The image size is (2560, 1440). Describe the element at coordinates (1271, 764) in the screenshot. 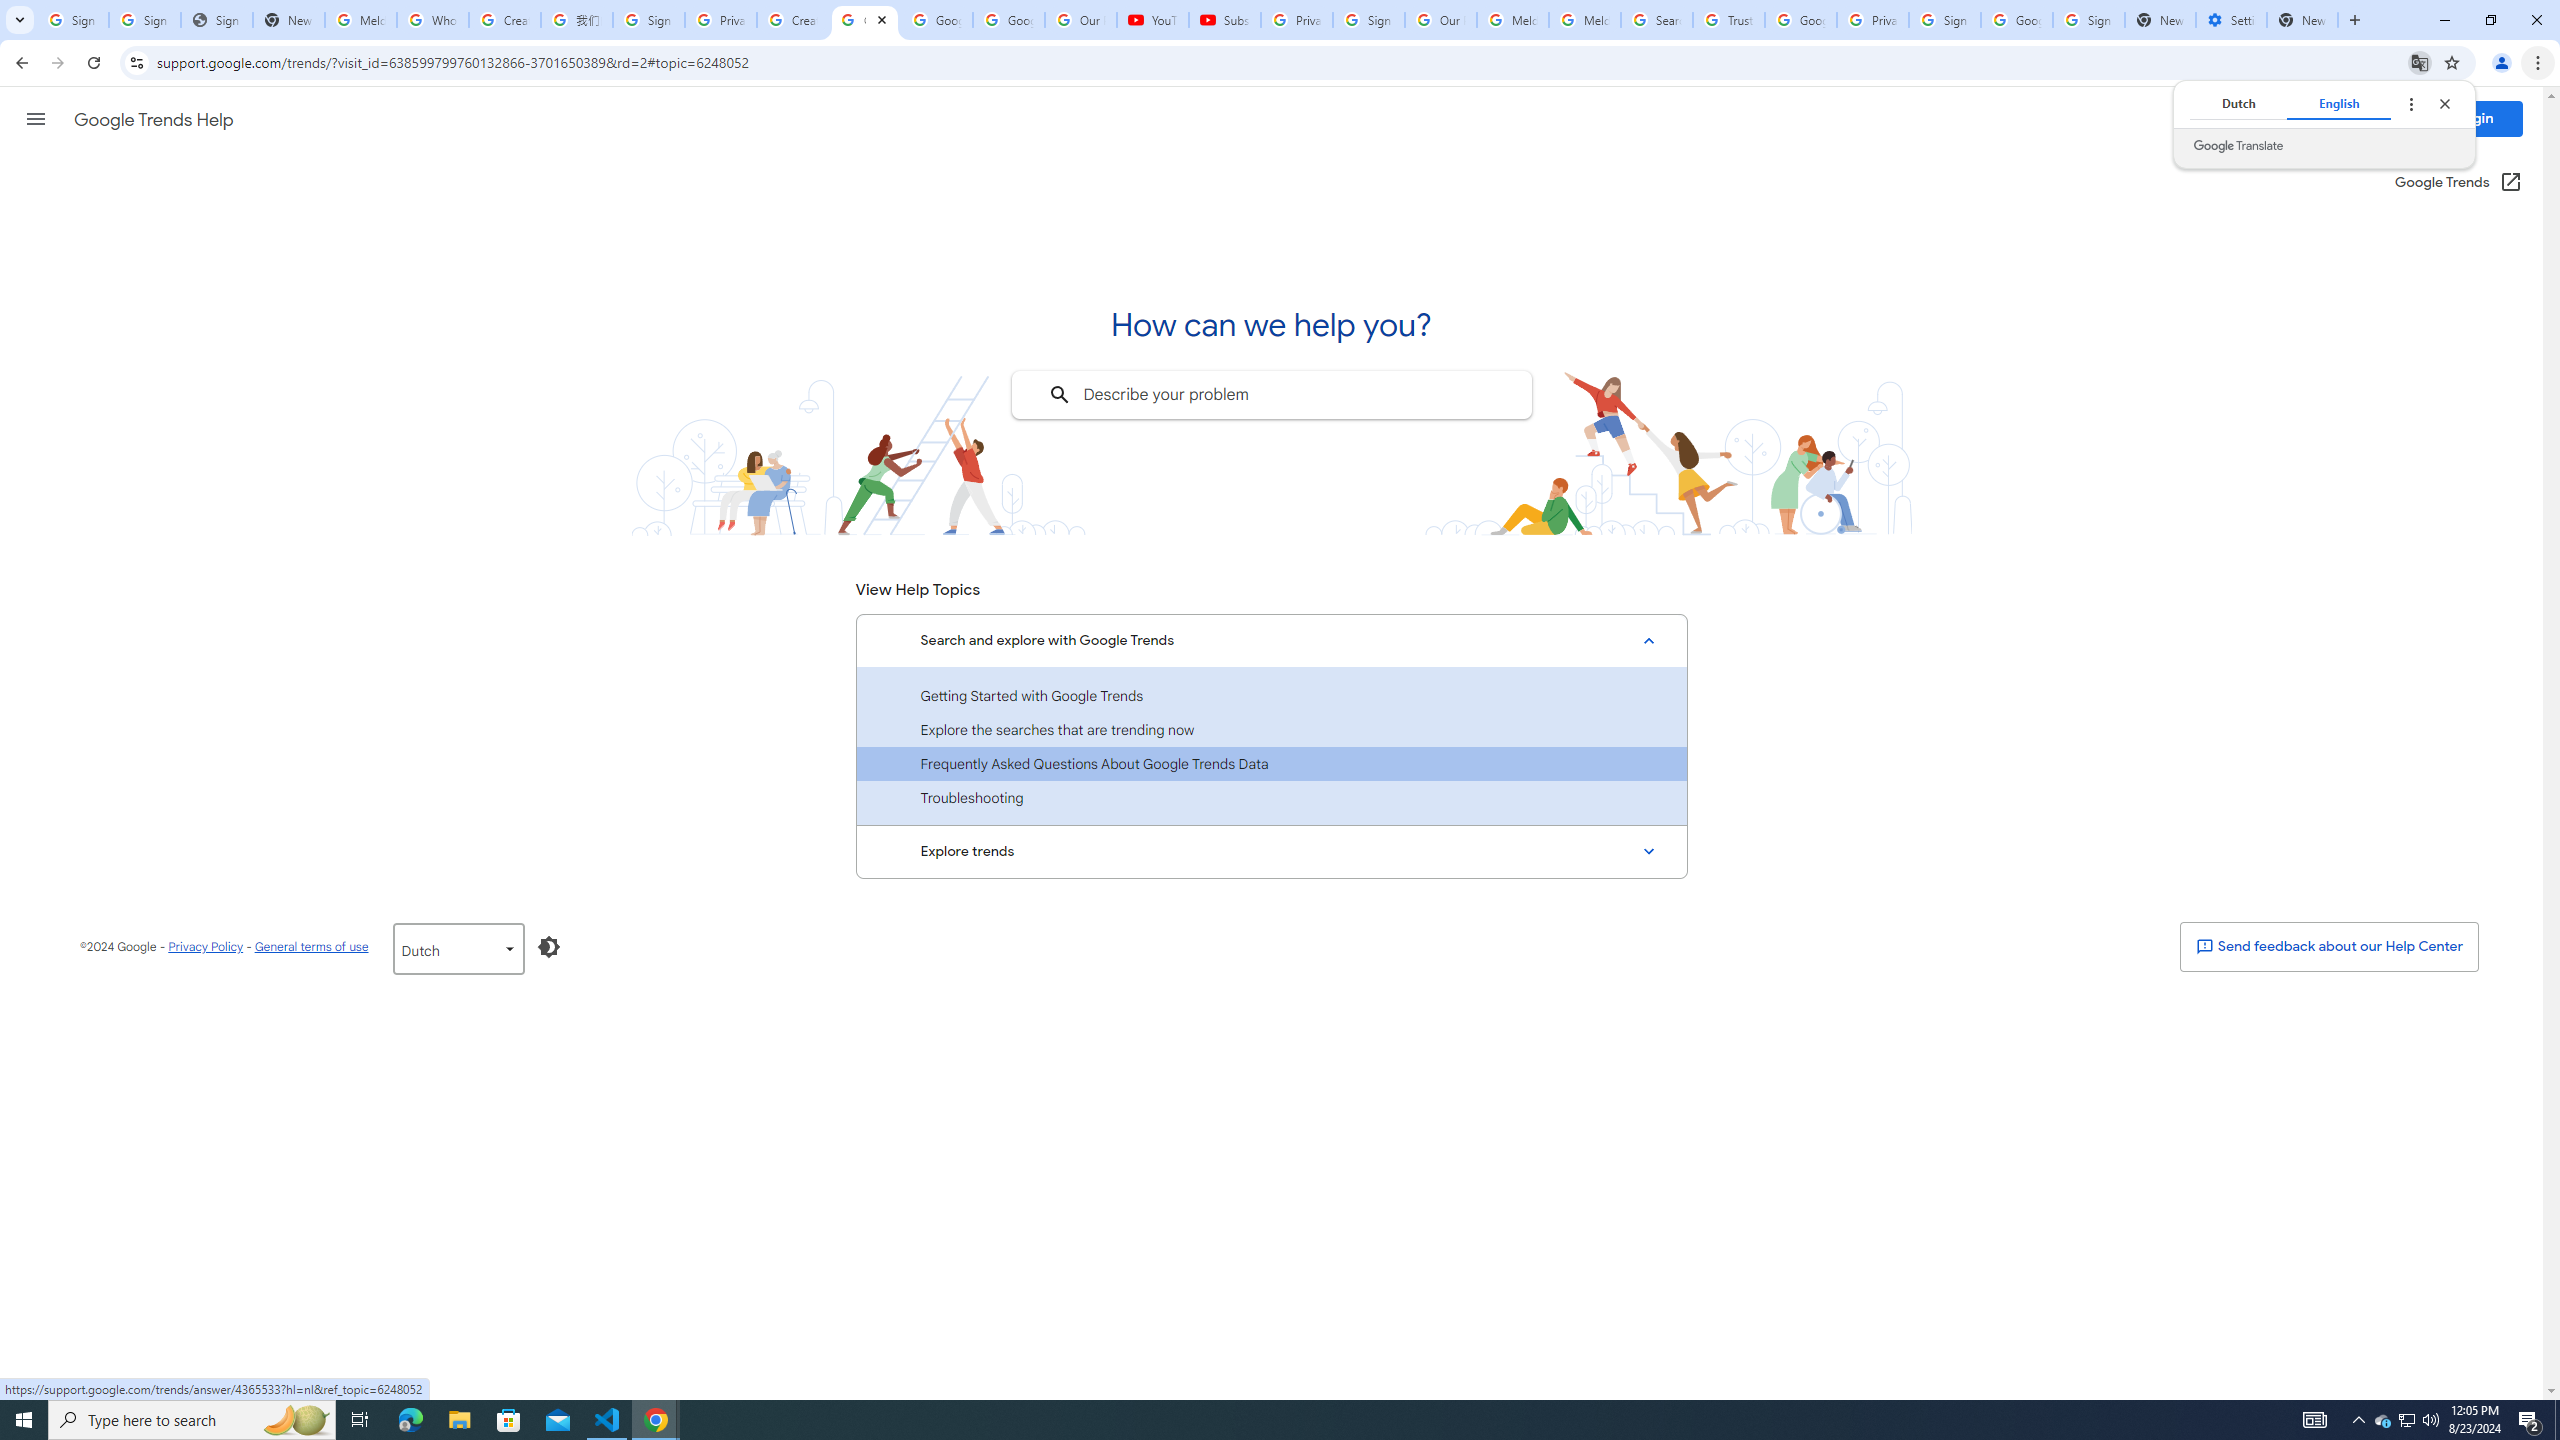

I see `Frequently Asked Questions About Google Trends Data` at that location.